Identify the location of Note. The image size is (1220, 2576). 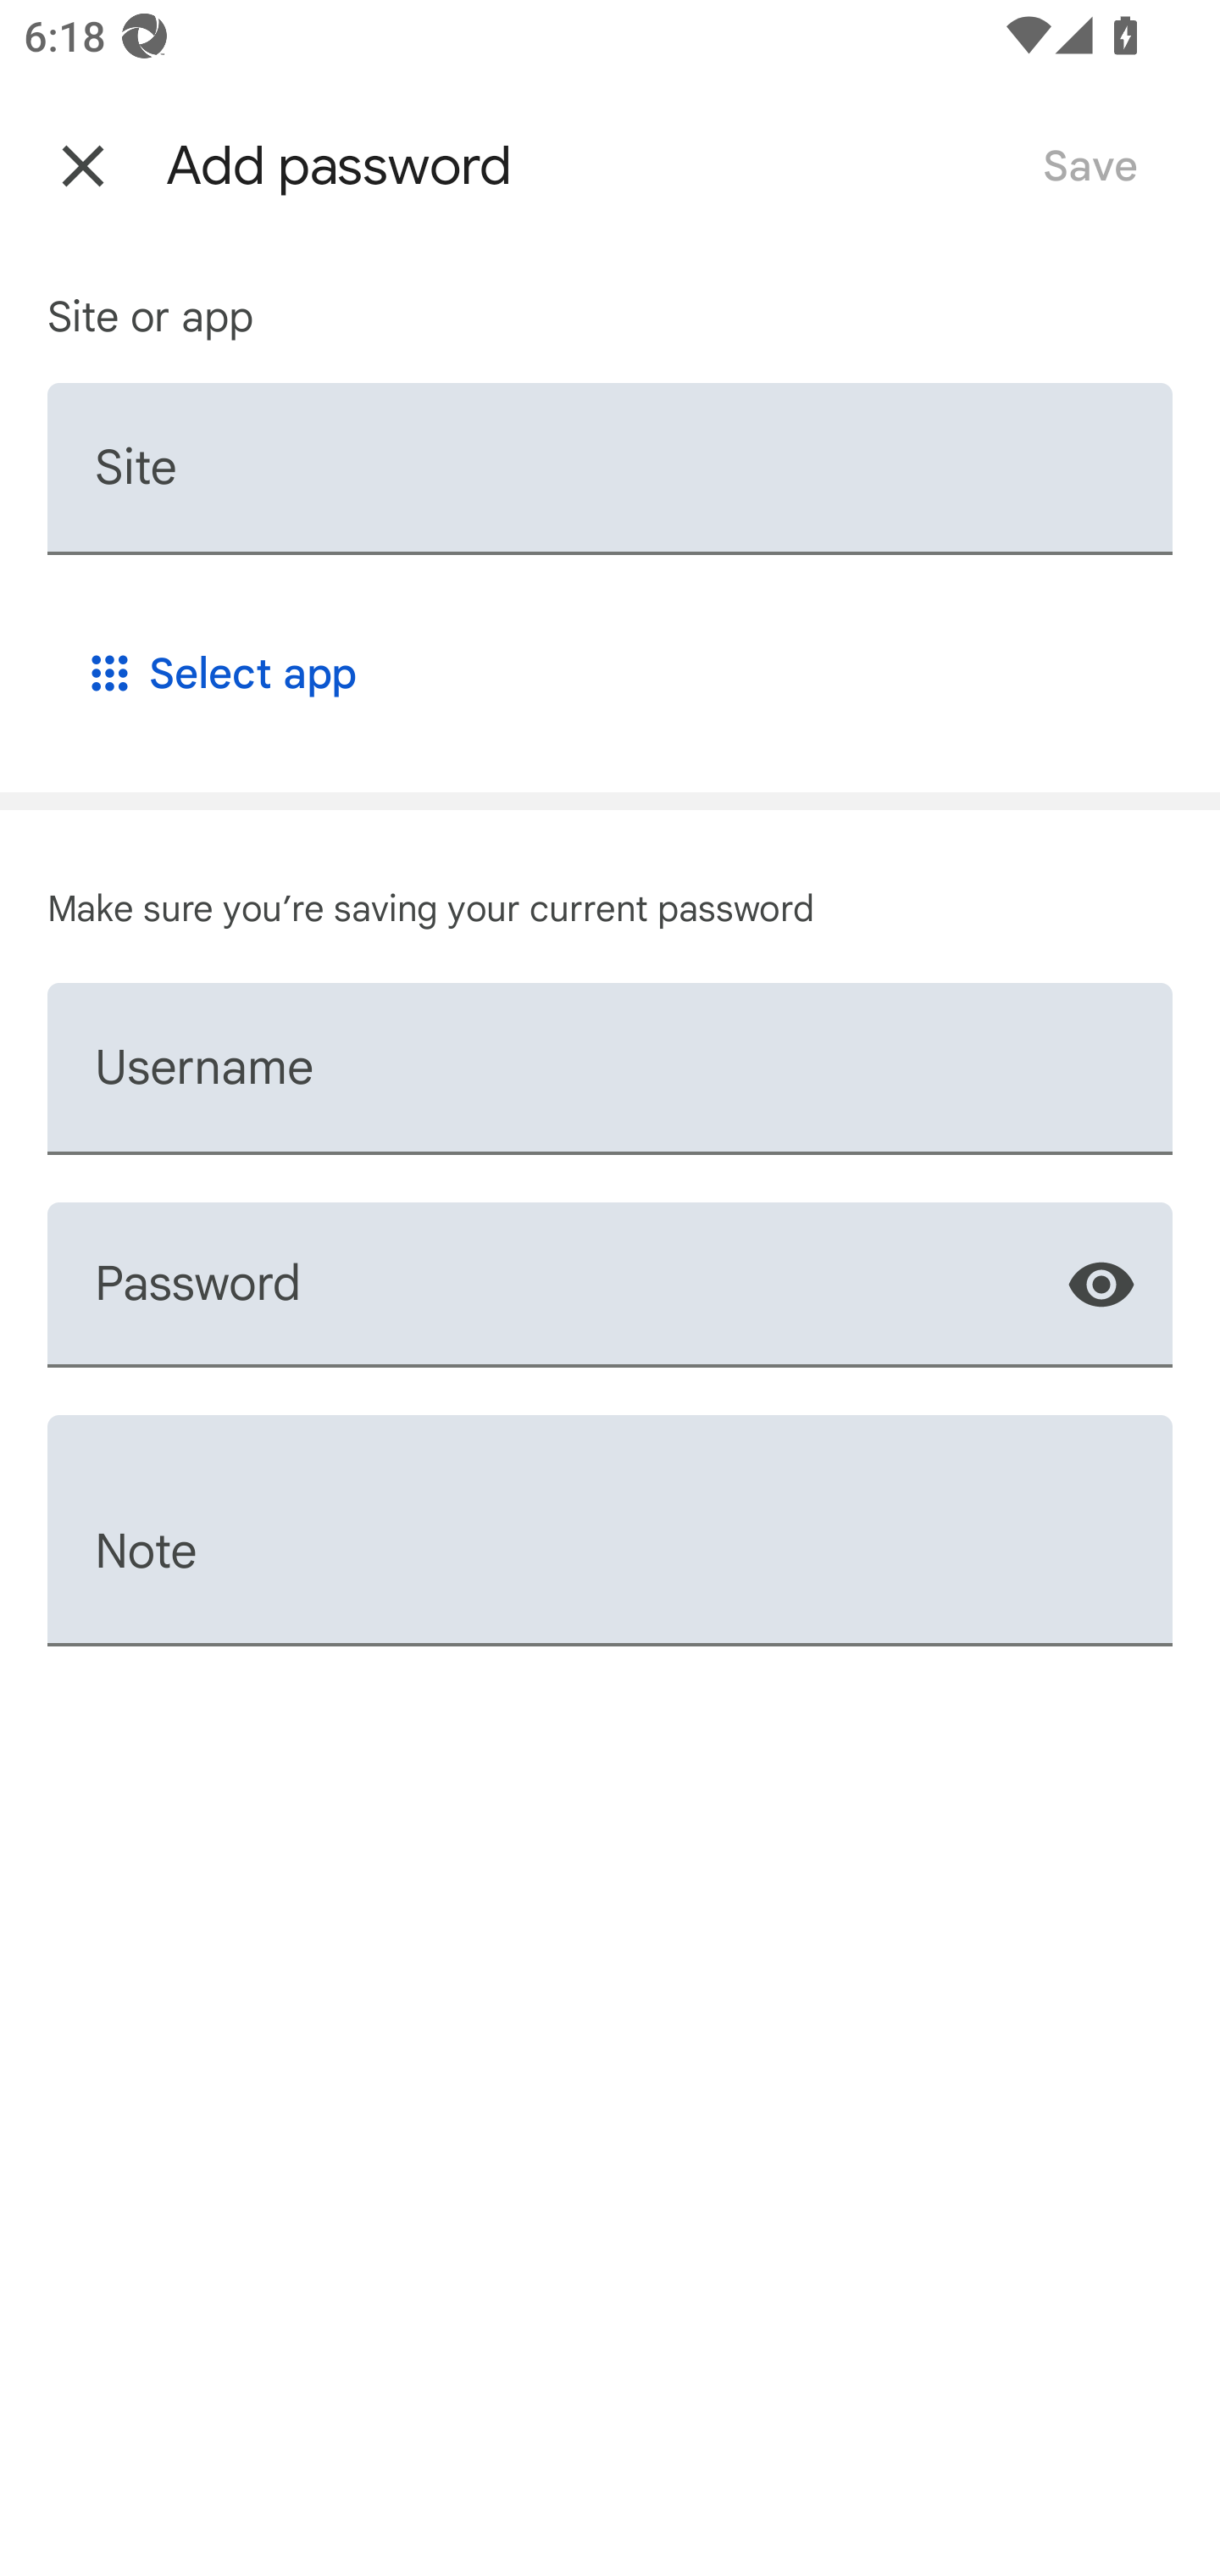
(610, 1529).